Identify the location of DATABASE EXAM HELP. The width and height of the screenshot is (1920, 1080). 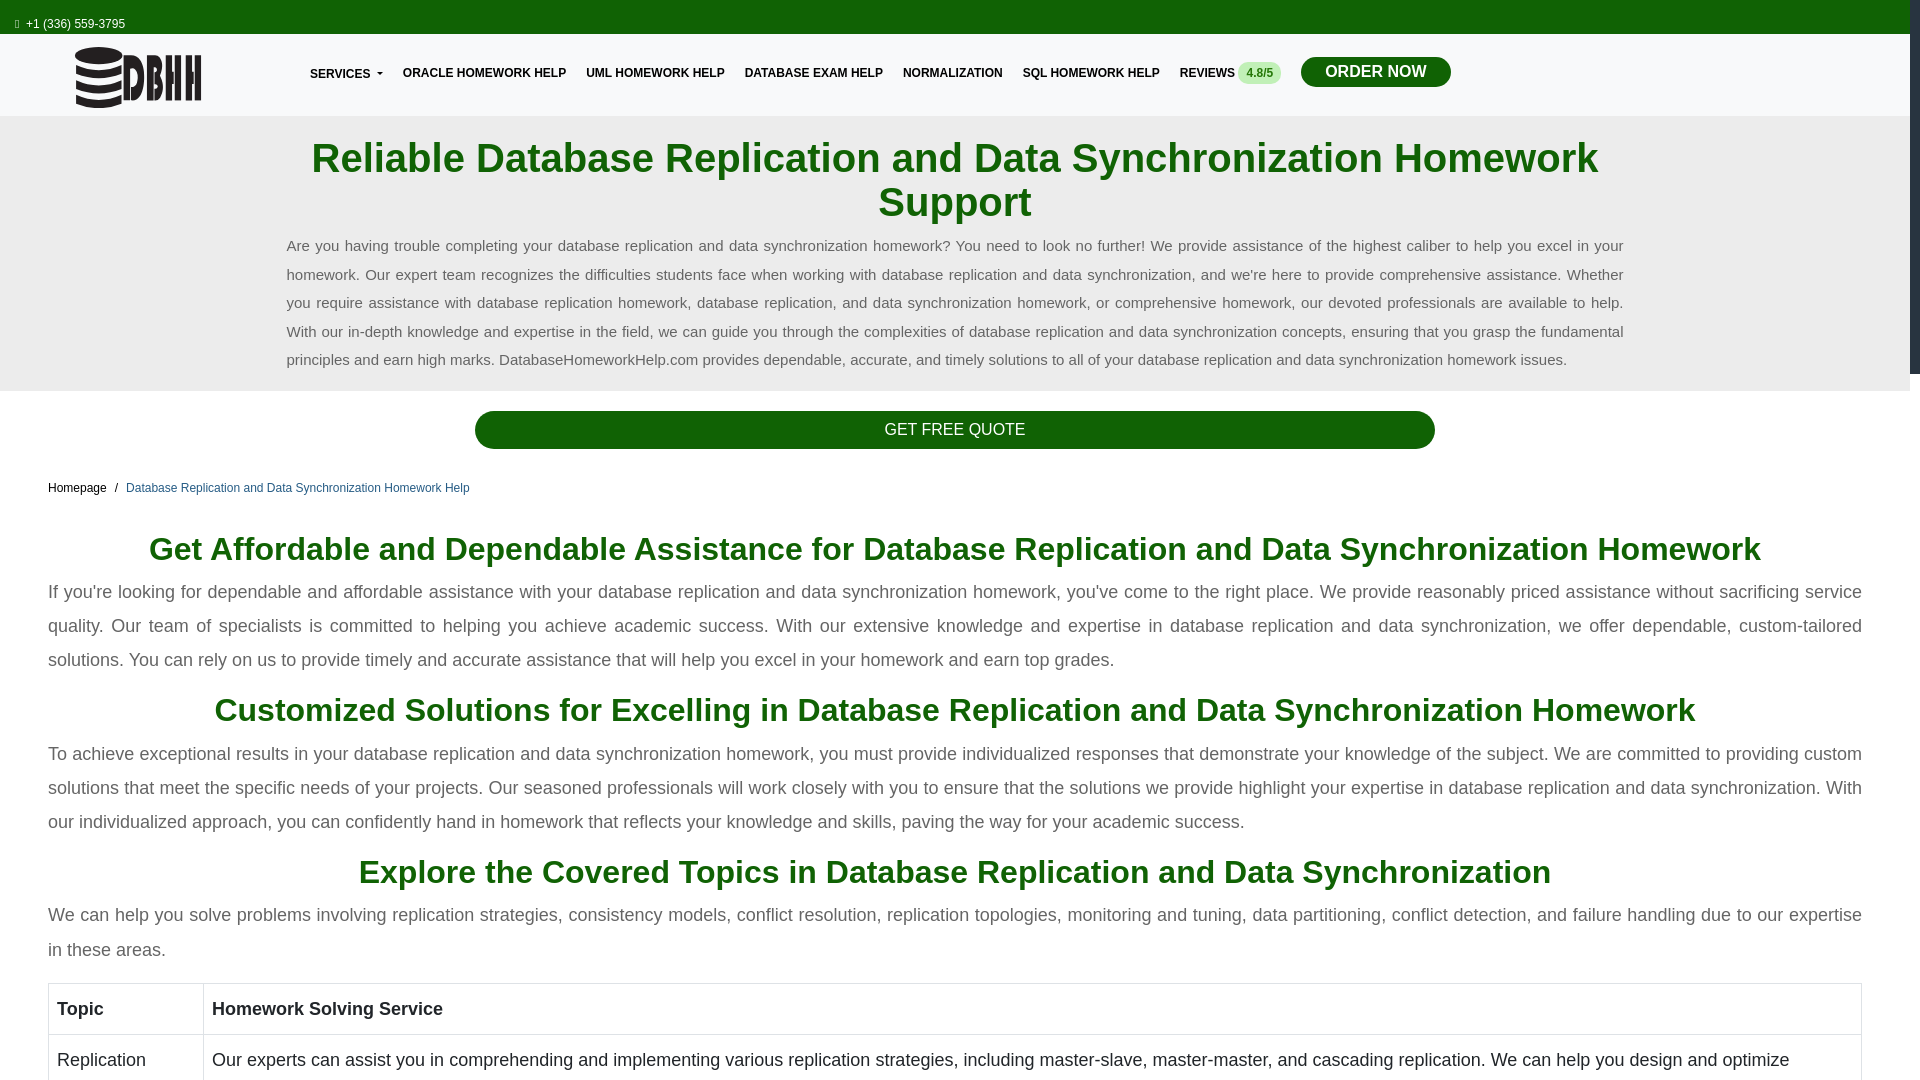
(814, 68).